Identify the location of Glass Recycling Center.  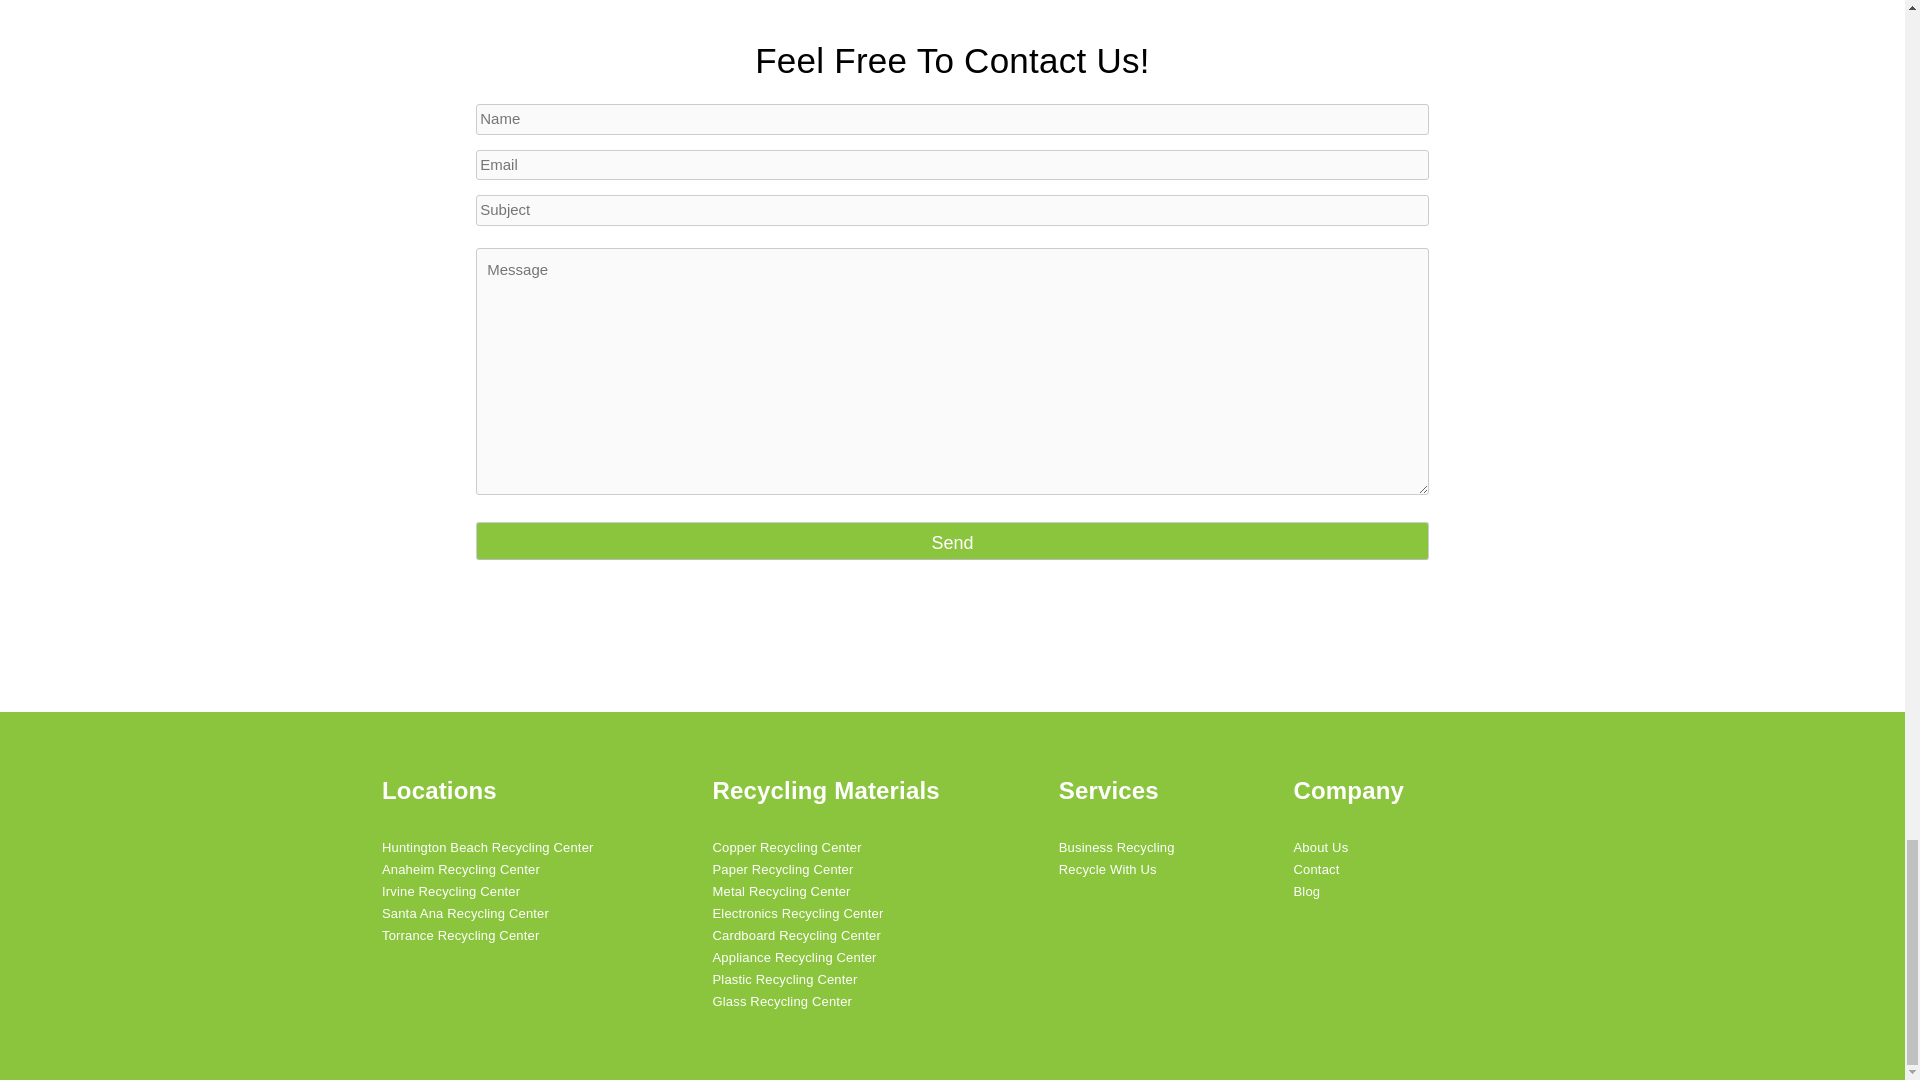
(825, 1002).